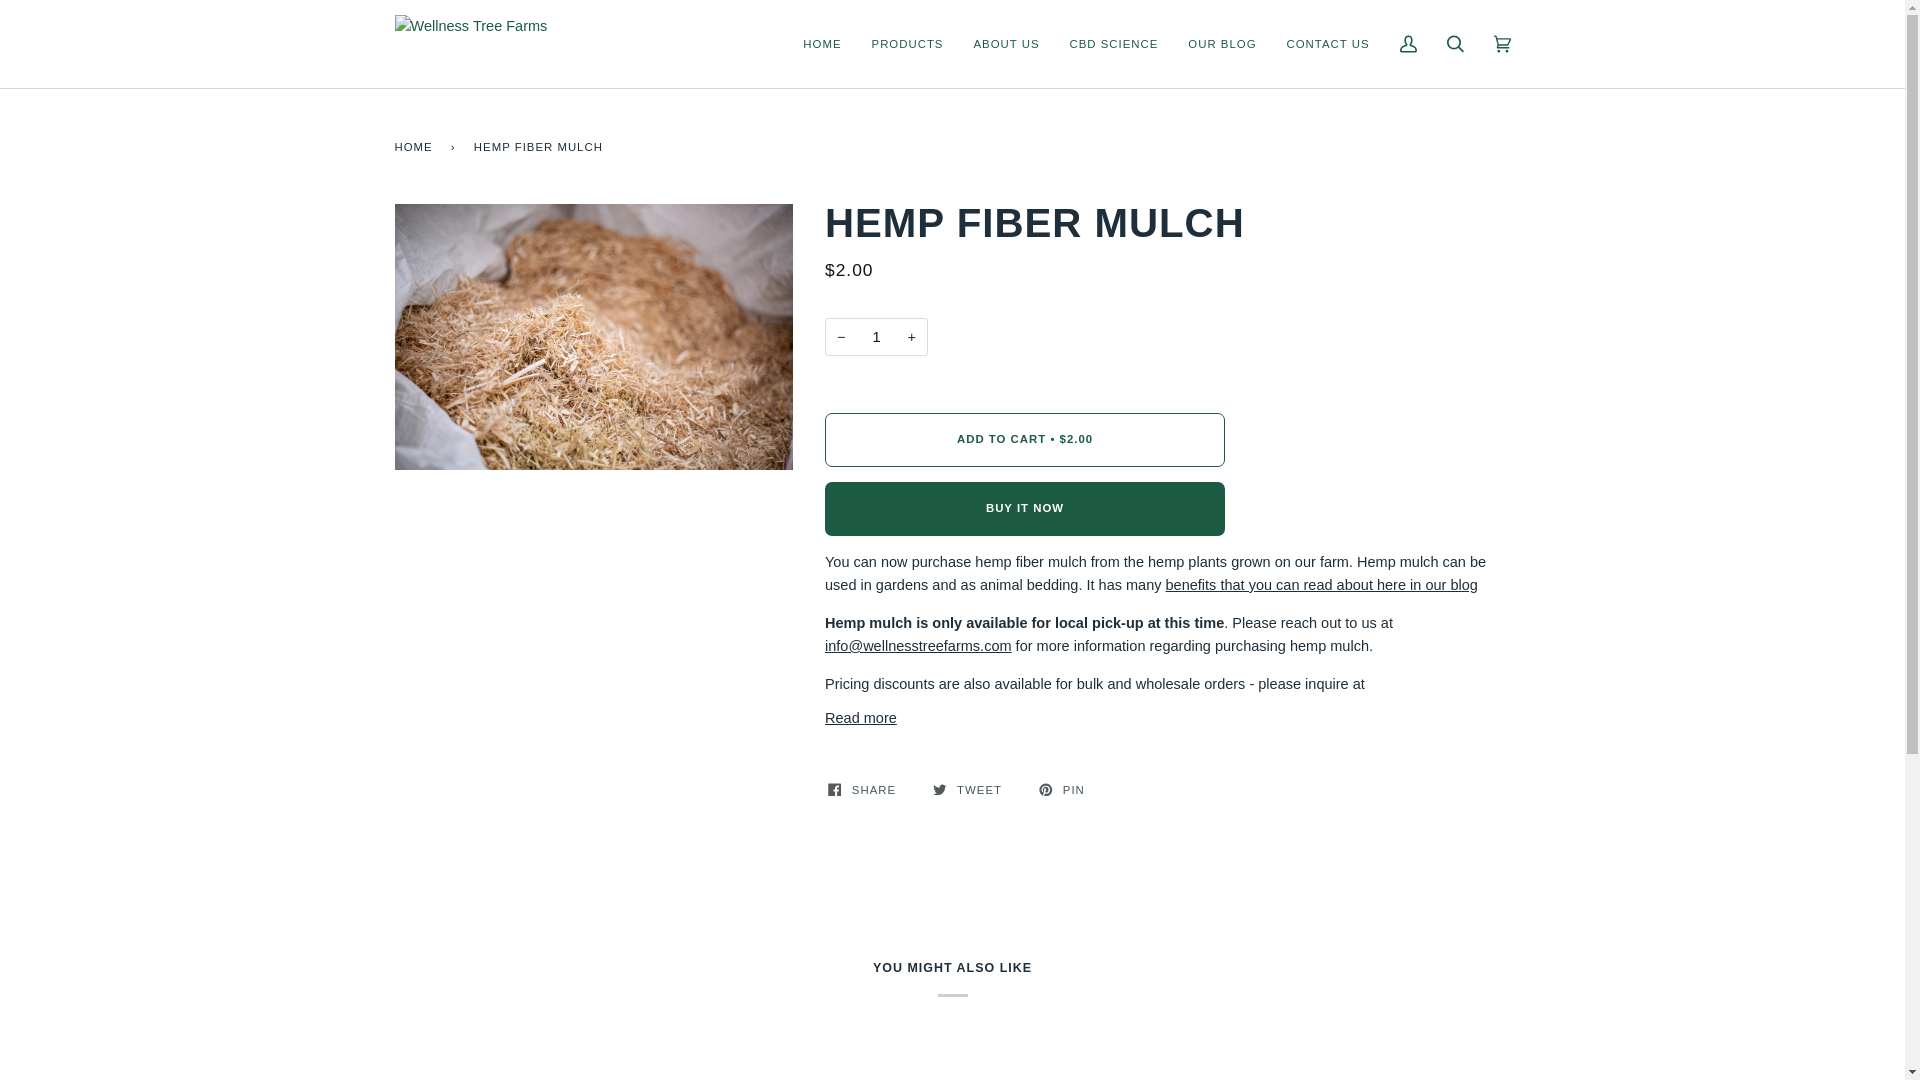 This screenshot has height=1080, width=1920. Describe the element at coordinates (1114, 44) in the screenshot. I see `CBD SCIENCE` at that location.